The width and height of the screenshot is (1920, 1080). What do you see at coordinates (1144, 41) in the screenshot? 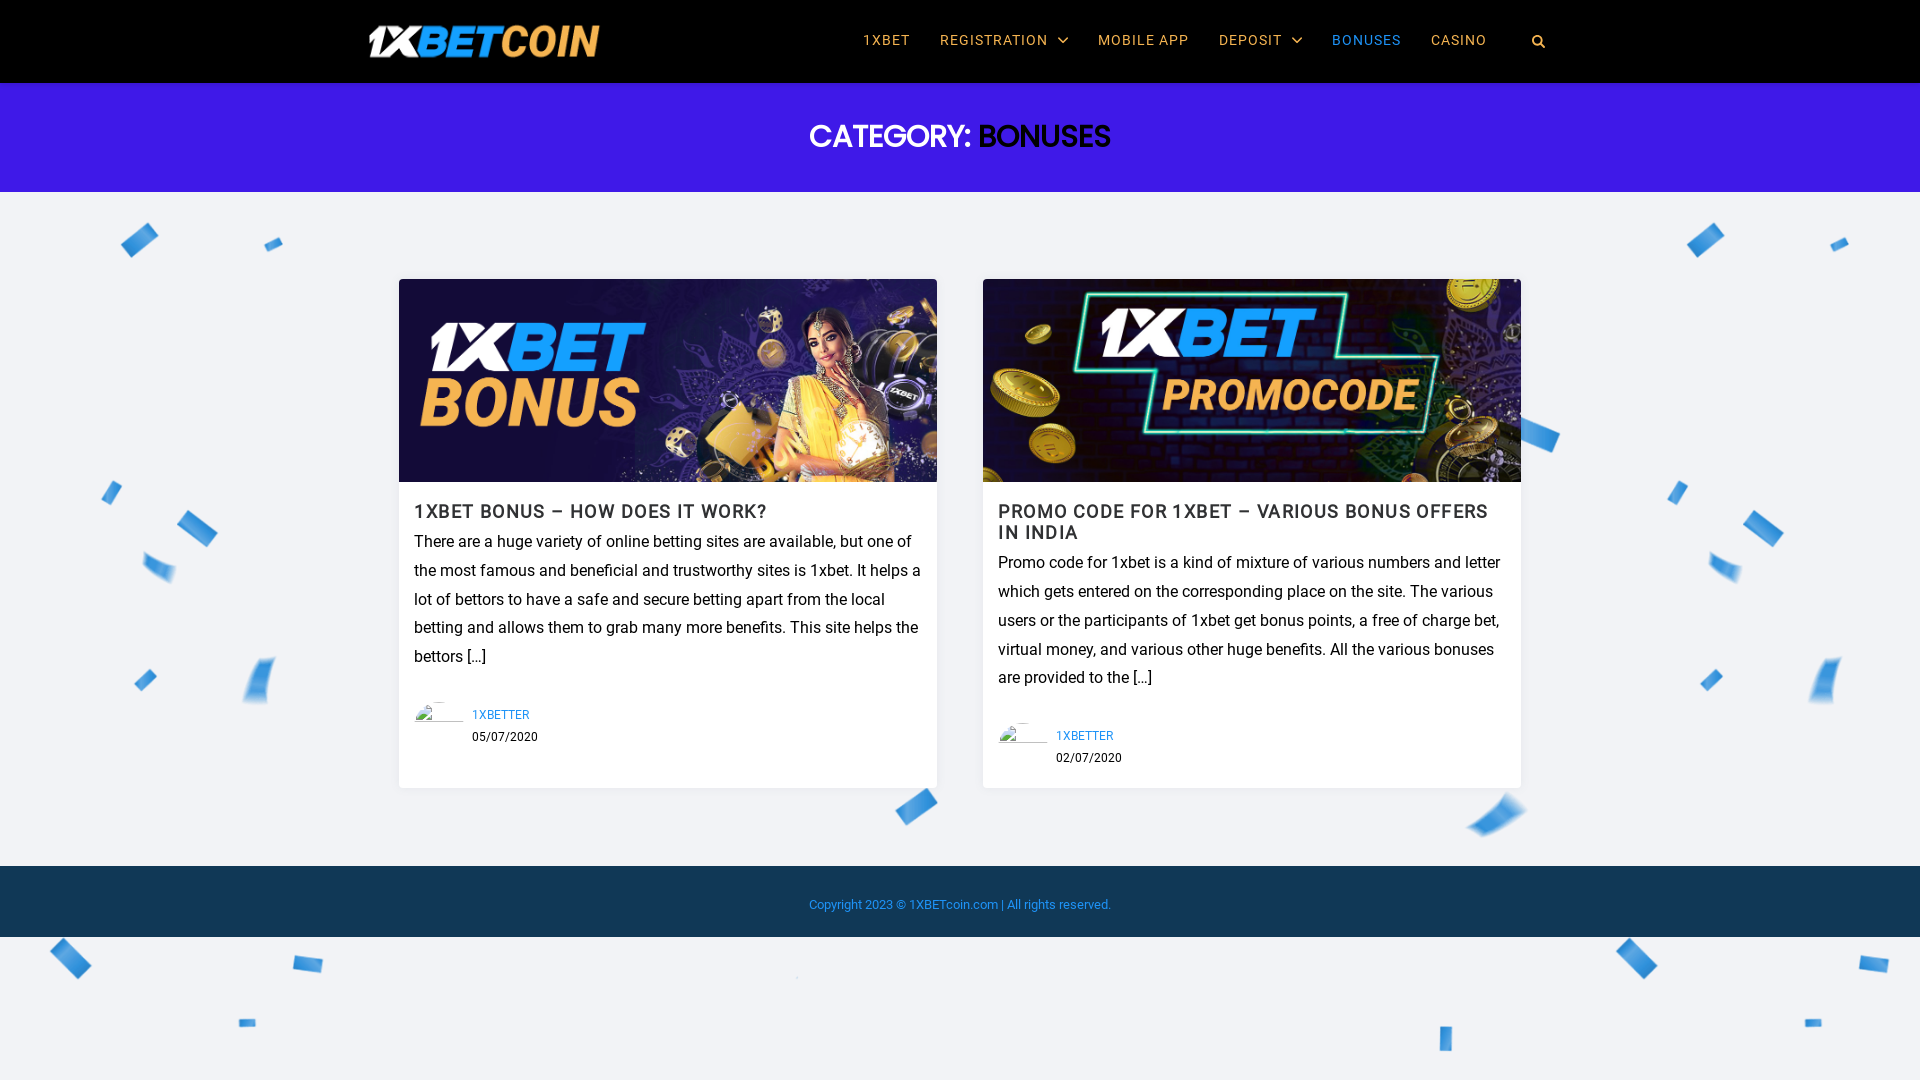
I see `MOBILE APP` at bounding box center [1144, 41].